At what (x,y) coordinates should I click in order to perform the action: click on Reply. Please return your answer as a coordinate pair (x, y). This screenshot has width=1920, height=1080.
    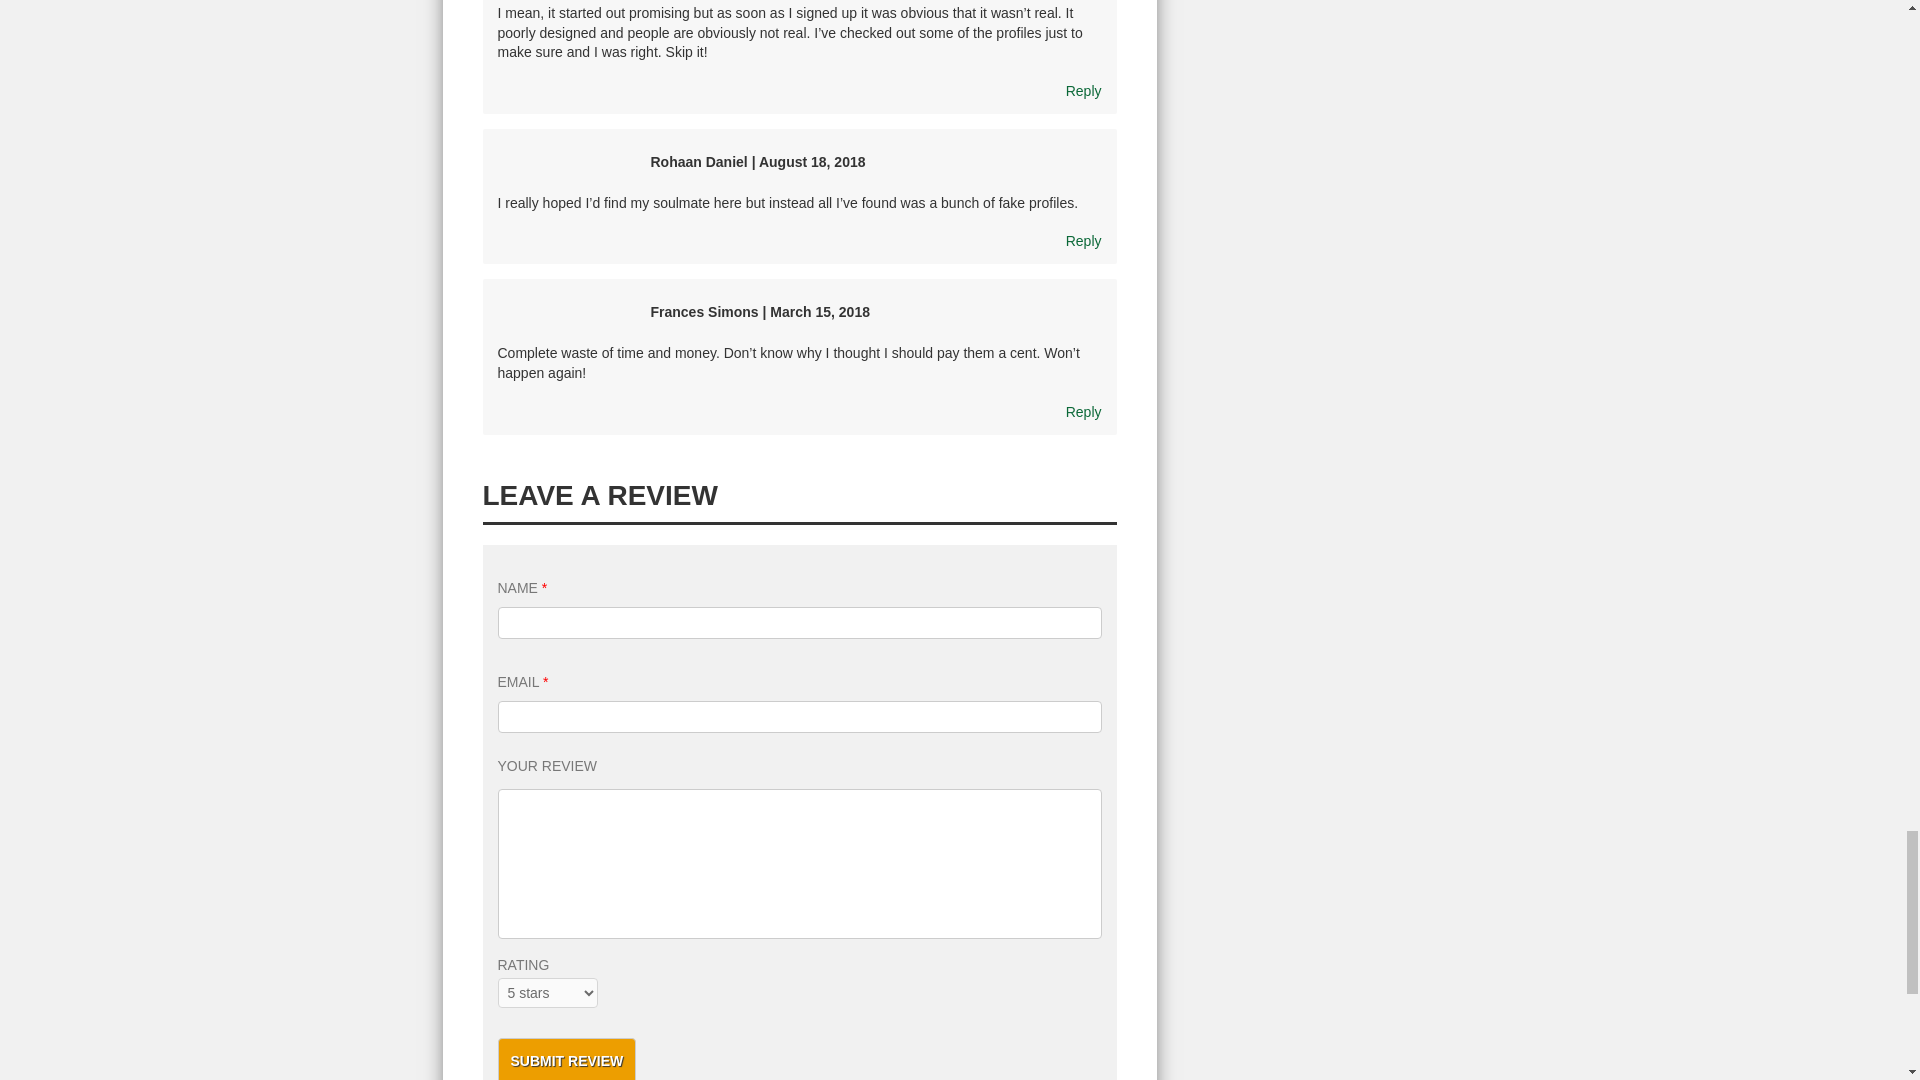
    Looking at the image, I should click on (1084, 241).